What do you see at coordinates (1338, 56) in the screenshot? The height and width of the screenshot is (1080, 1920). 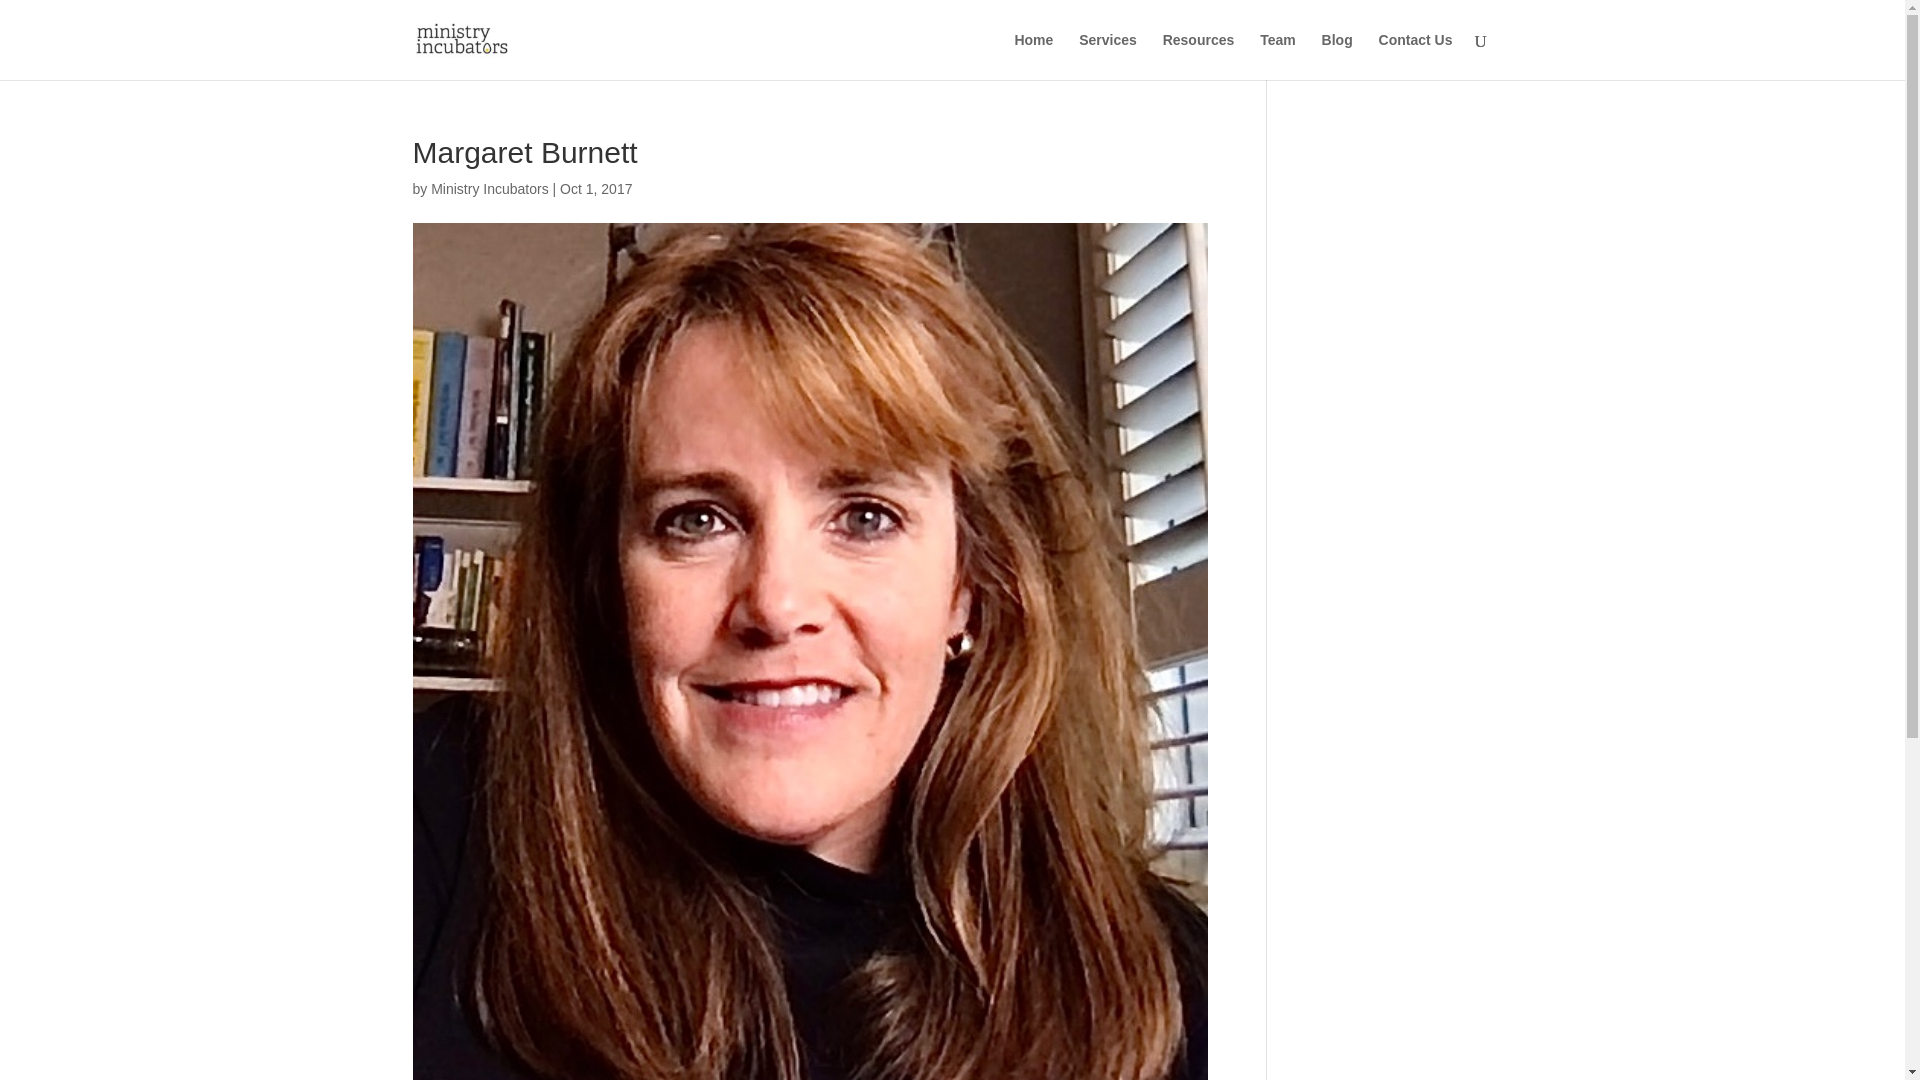 I see `Blog` at bounding box center [1338, 56].